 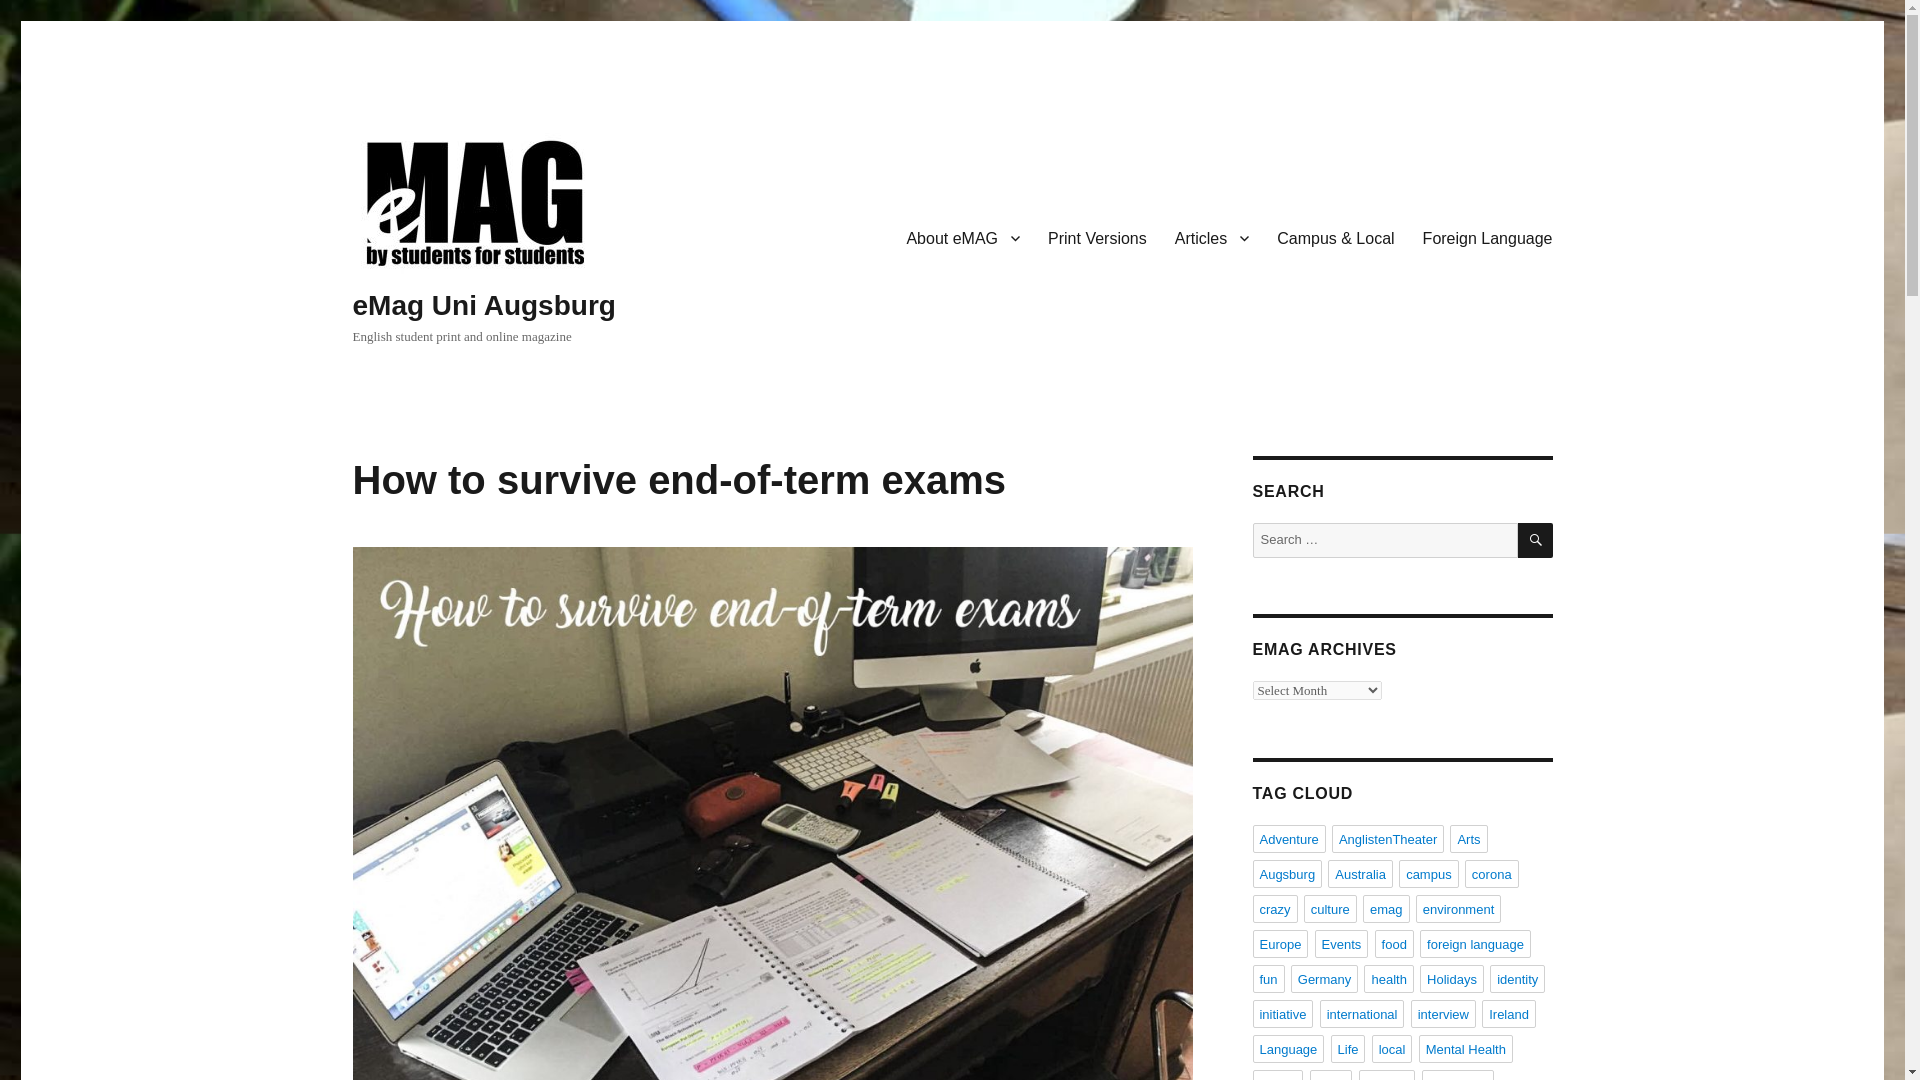 What do you see at coordinates (1098, 238) in the screenshot?
I see `Print Versions` at bounding box center [1098, 238].